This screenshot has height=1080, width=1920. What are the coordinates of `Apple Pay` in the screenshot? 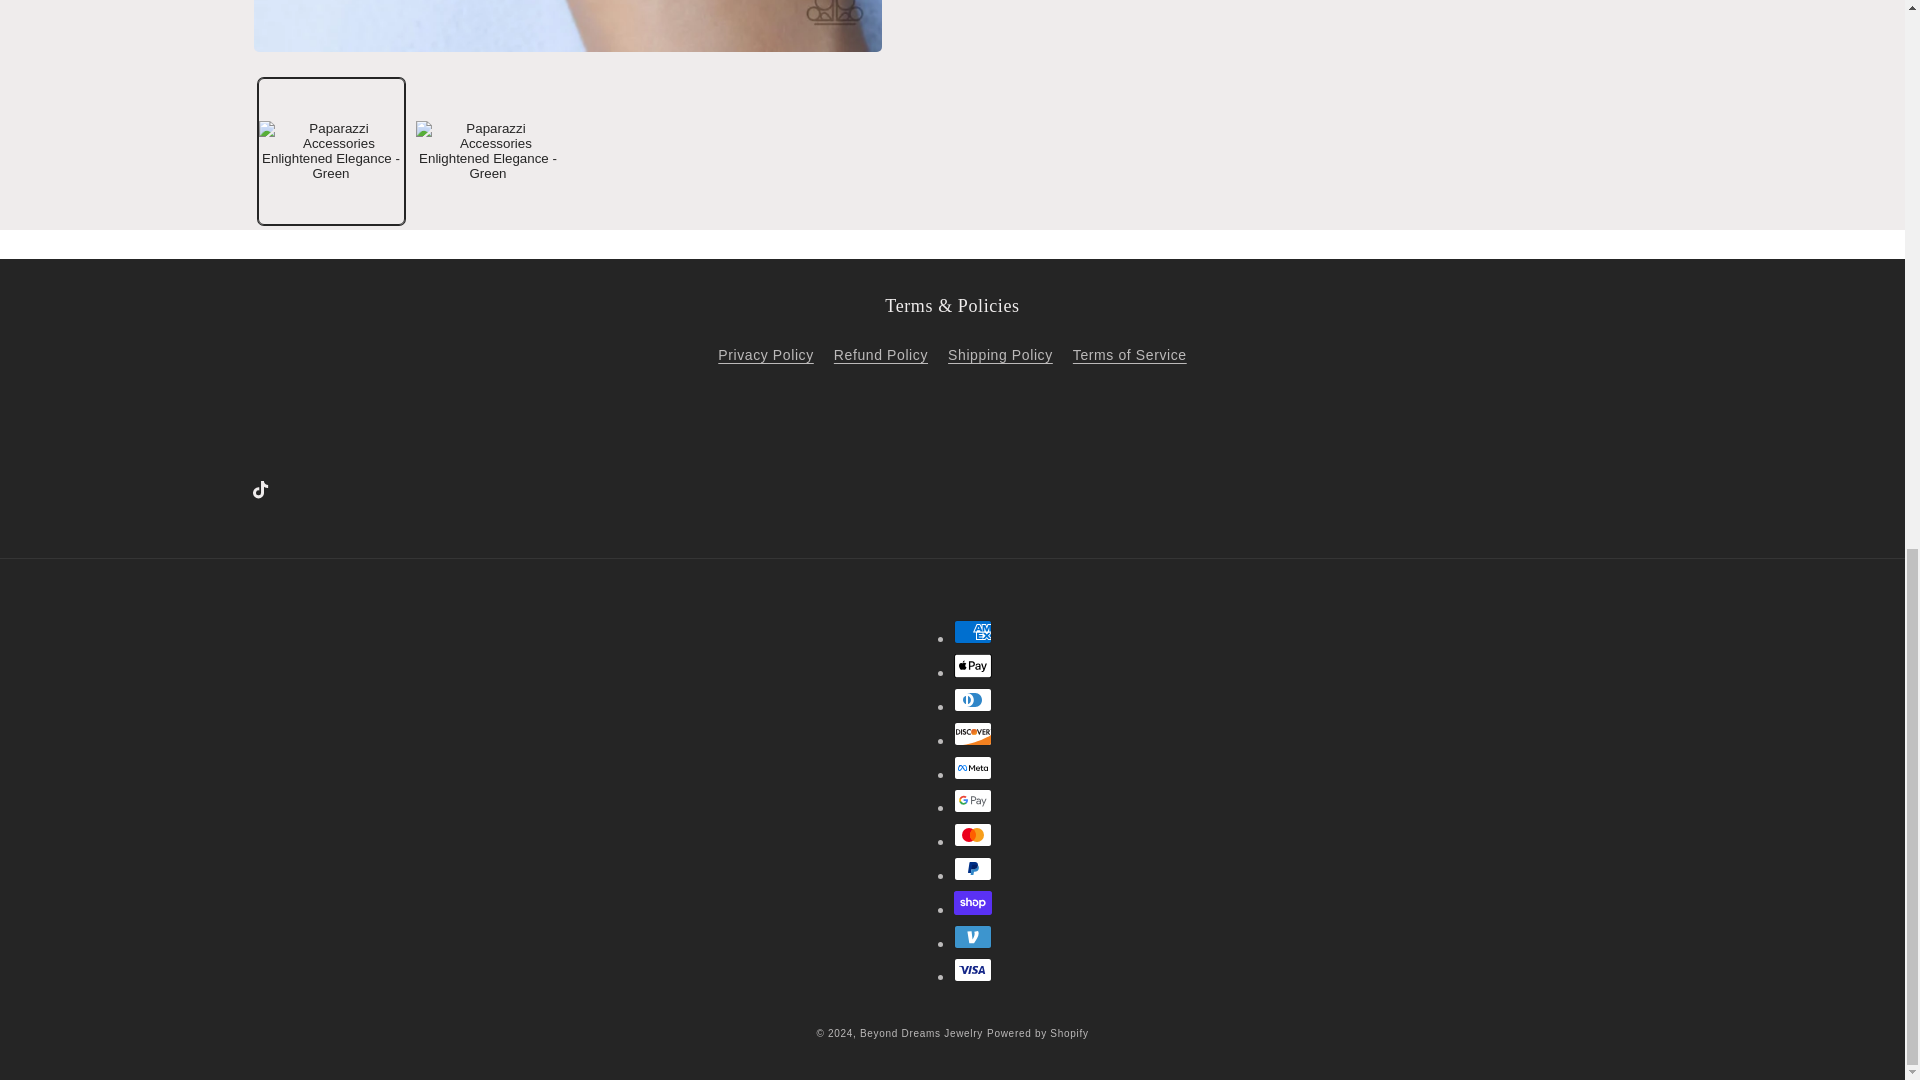 It's located at (973, 666).